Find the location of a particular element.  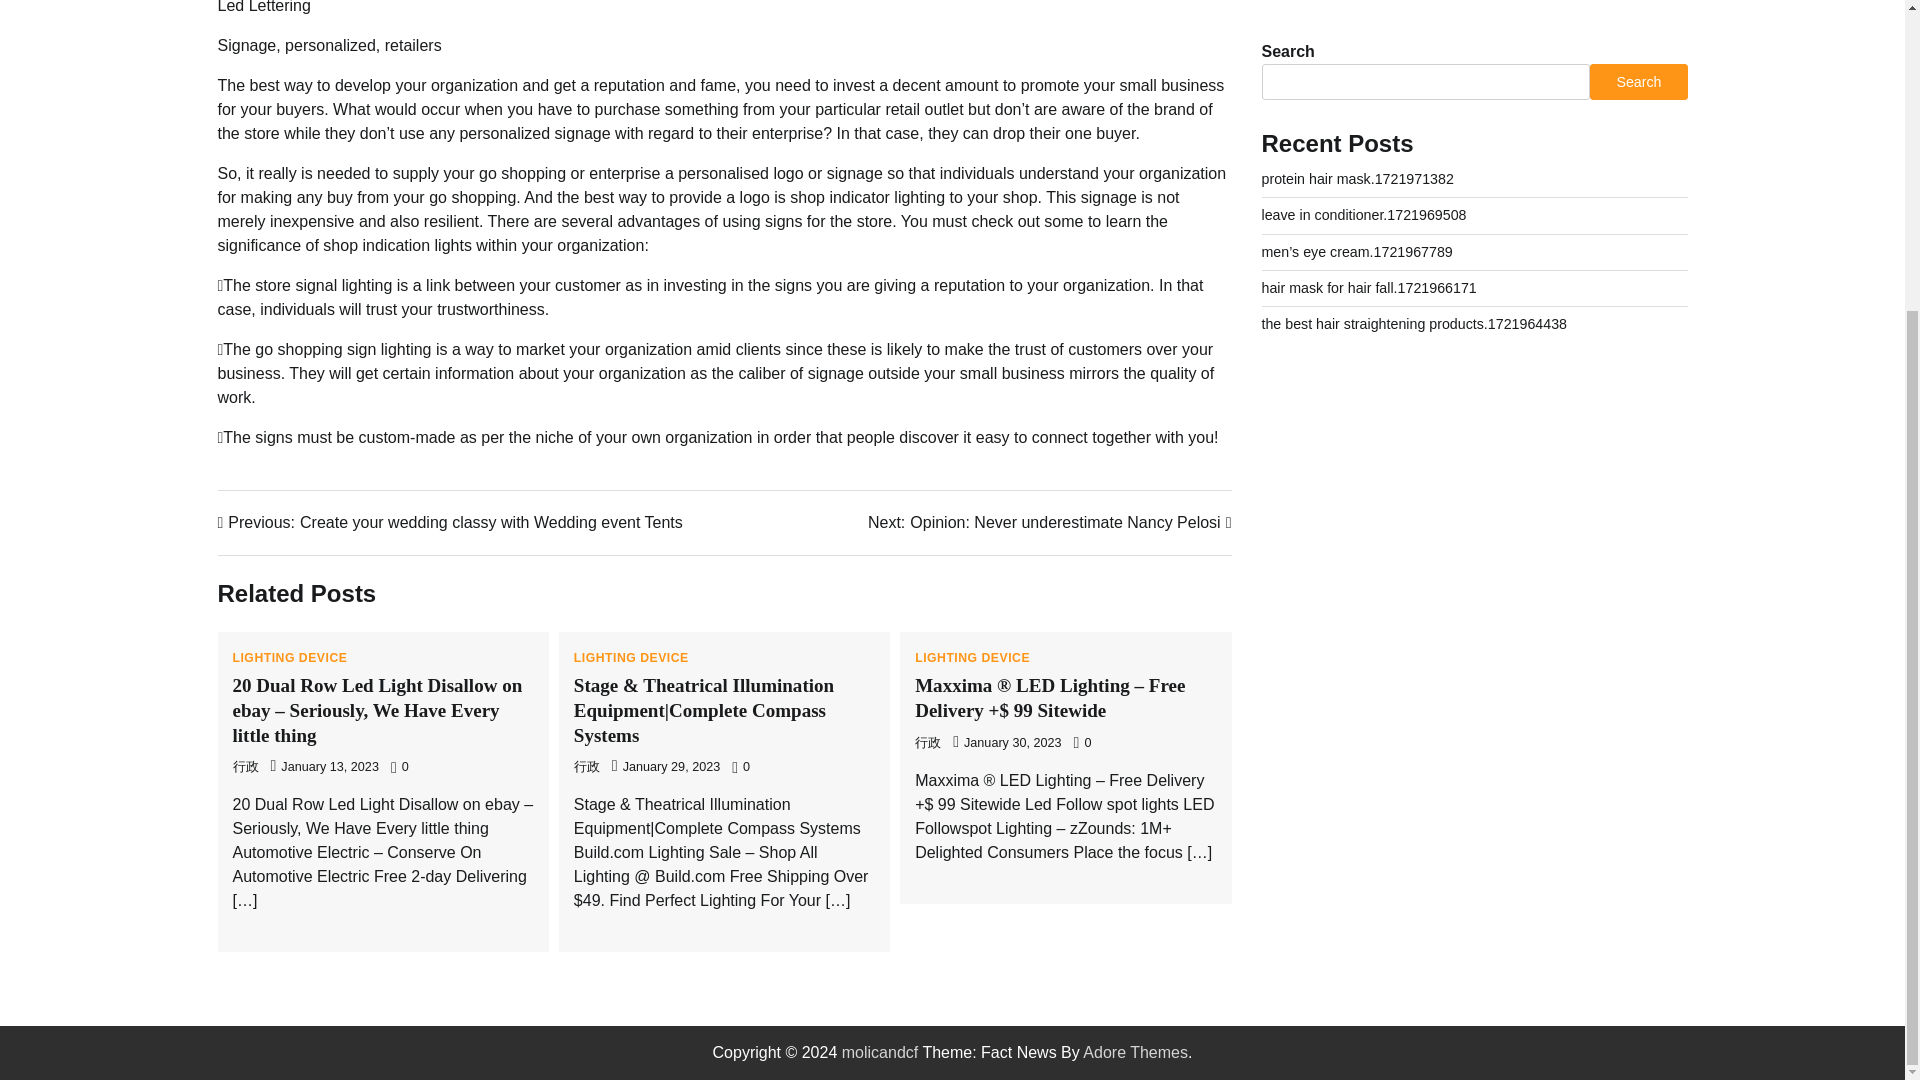

Adore Themes is located at coordinates (1135, 1052).